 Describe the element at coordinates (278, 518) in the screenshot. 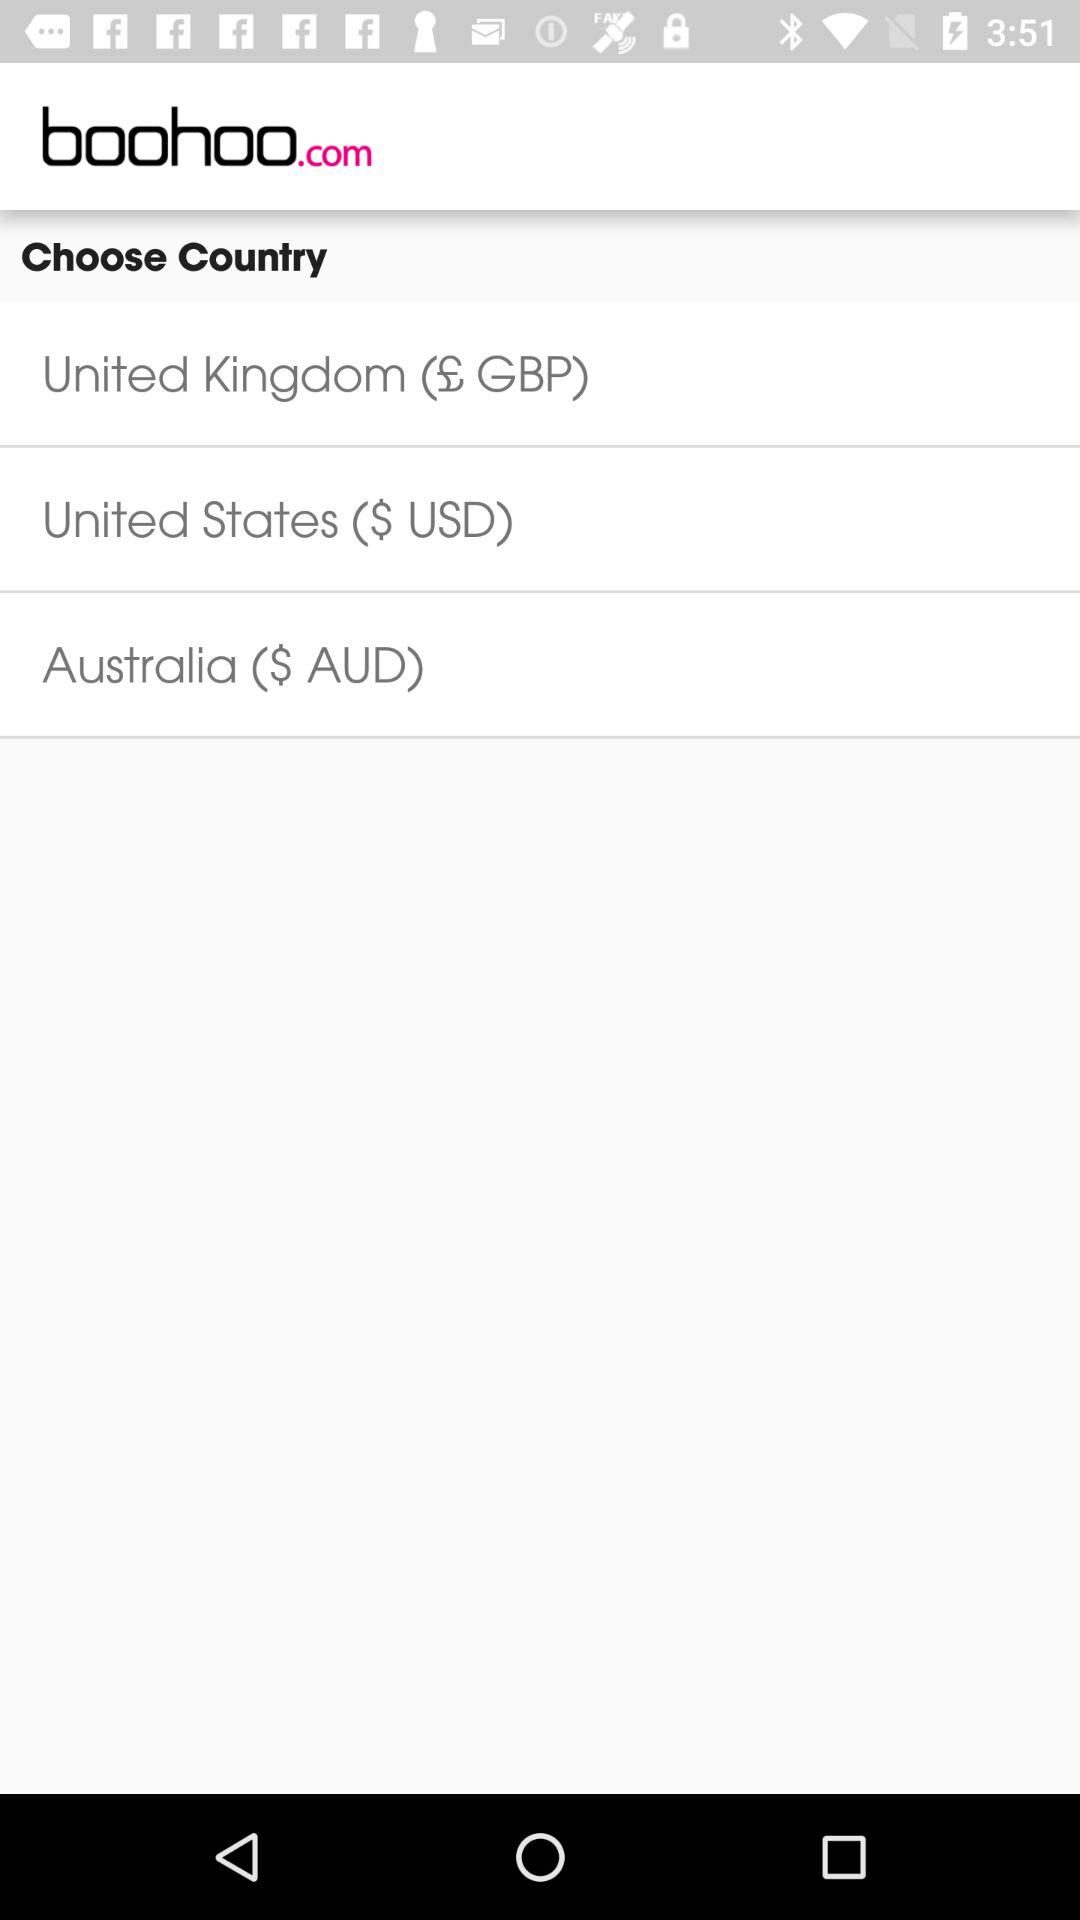

I see `flip until united states ($ usd) item` at that location.